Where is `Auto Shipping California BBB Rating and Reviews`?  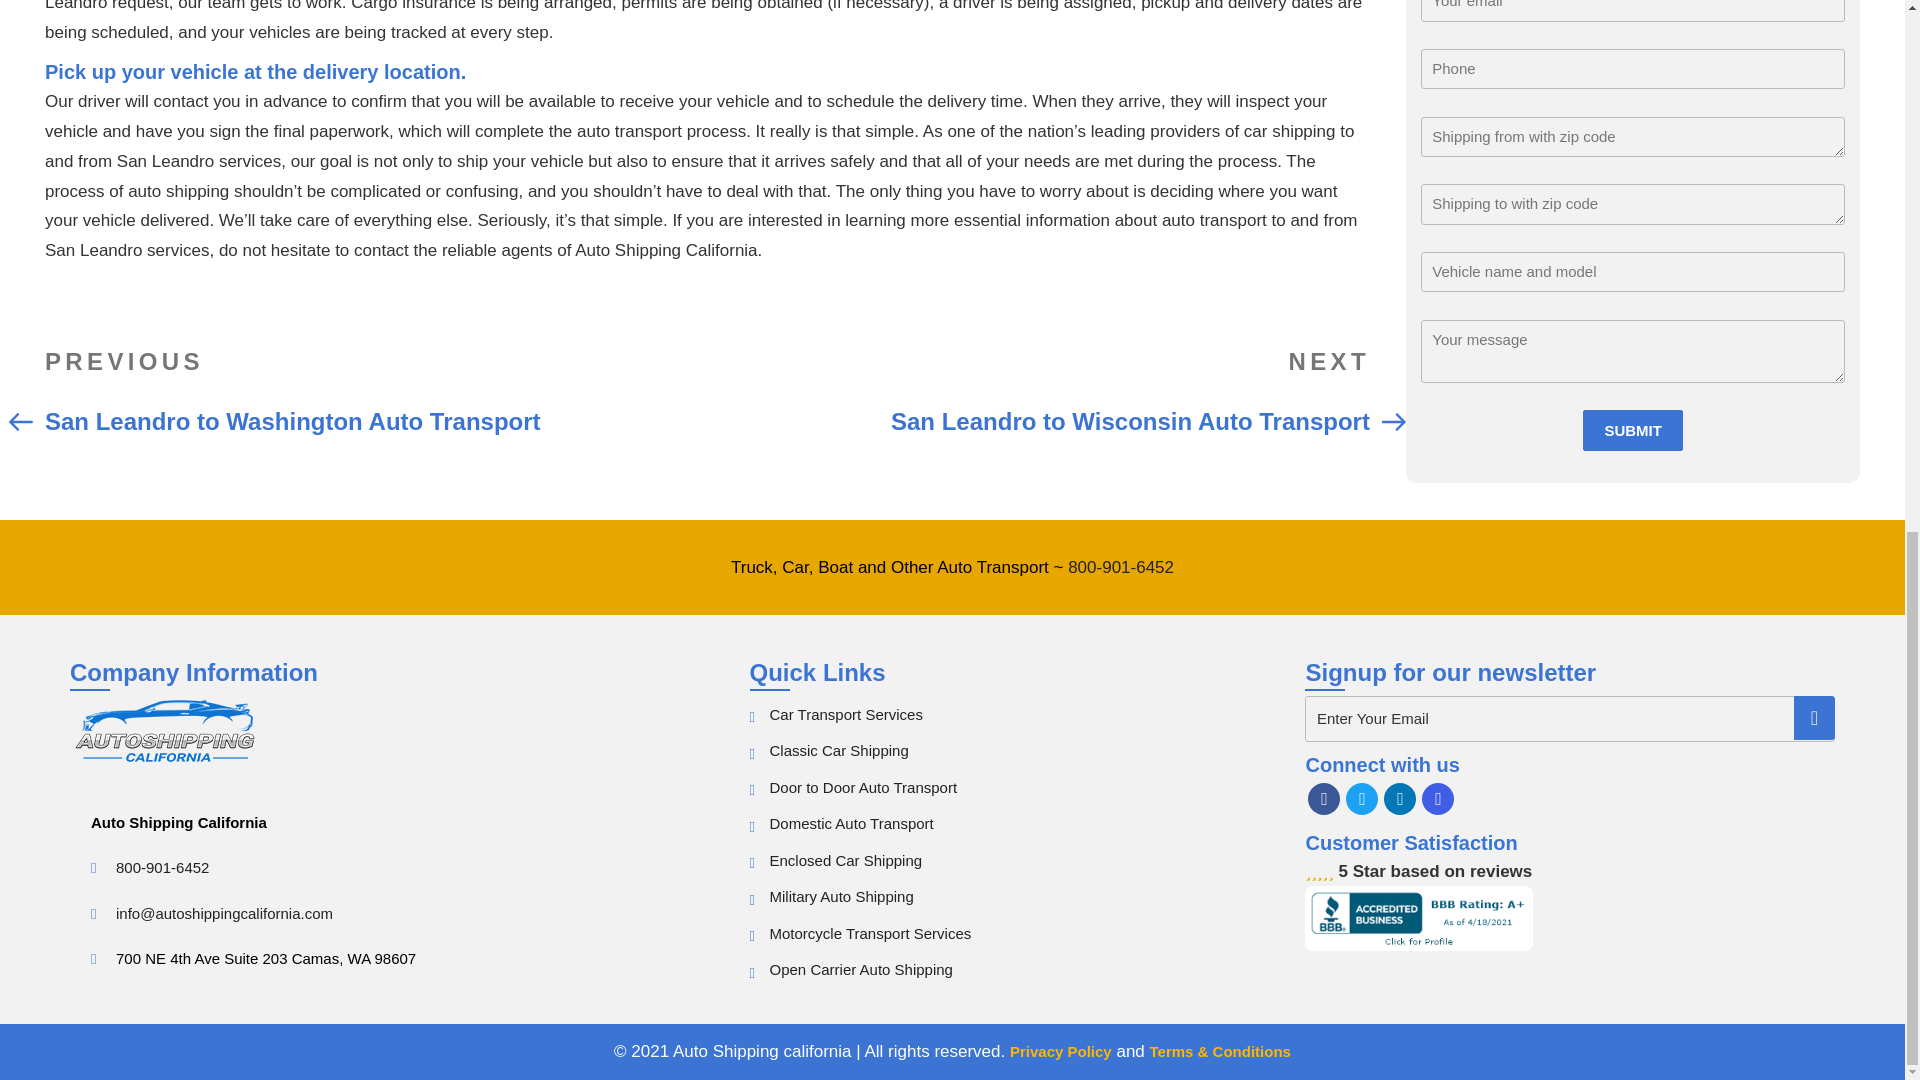
Auto Shipping California BBB Rating and Reviews is located at coordinates (1418, 917).